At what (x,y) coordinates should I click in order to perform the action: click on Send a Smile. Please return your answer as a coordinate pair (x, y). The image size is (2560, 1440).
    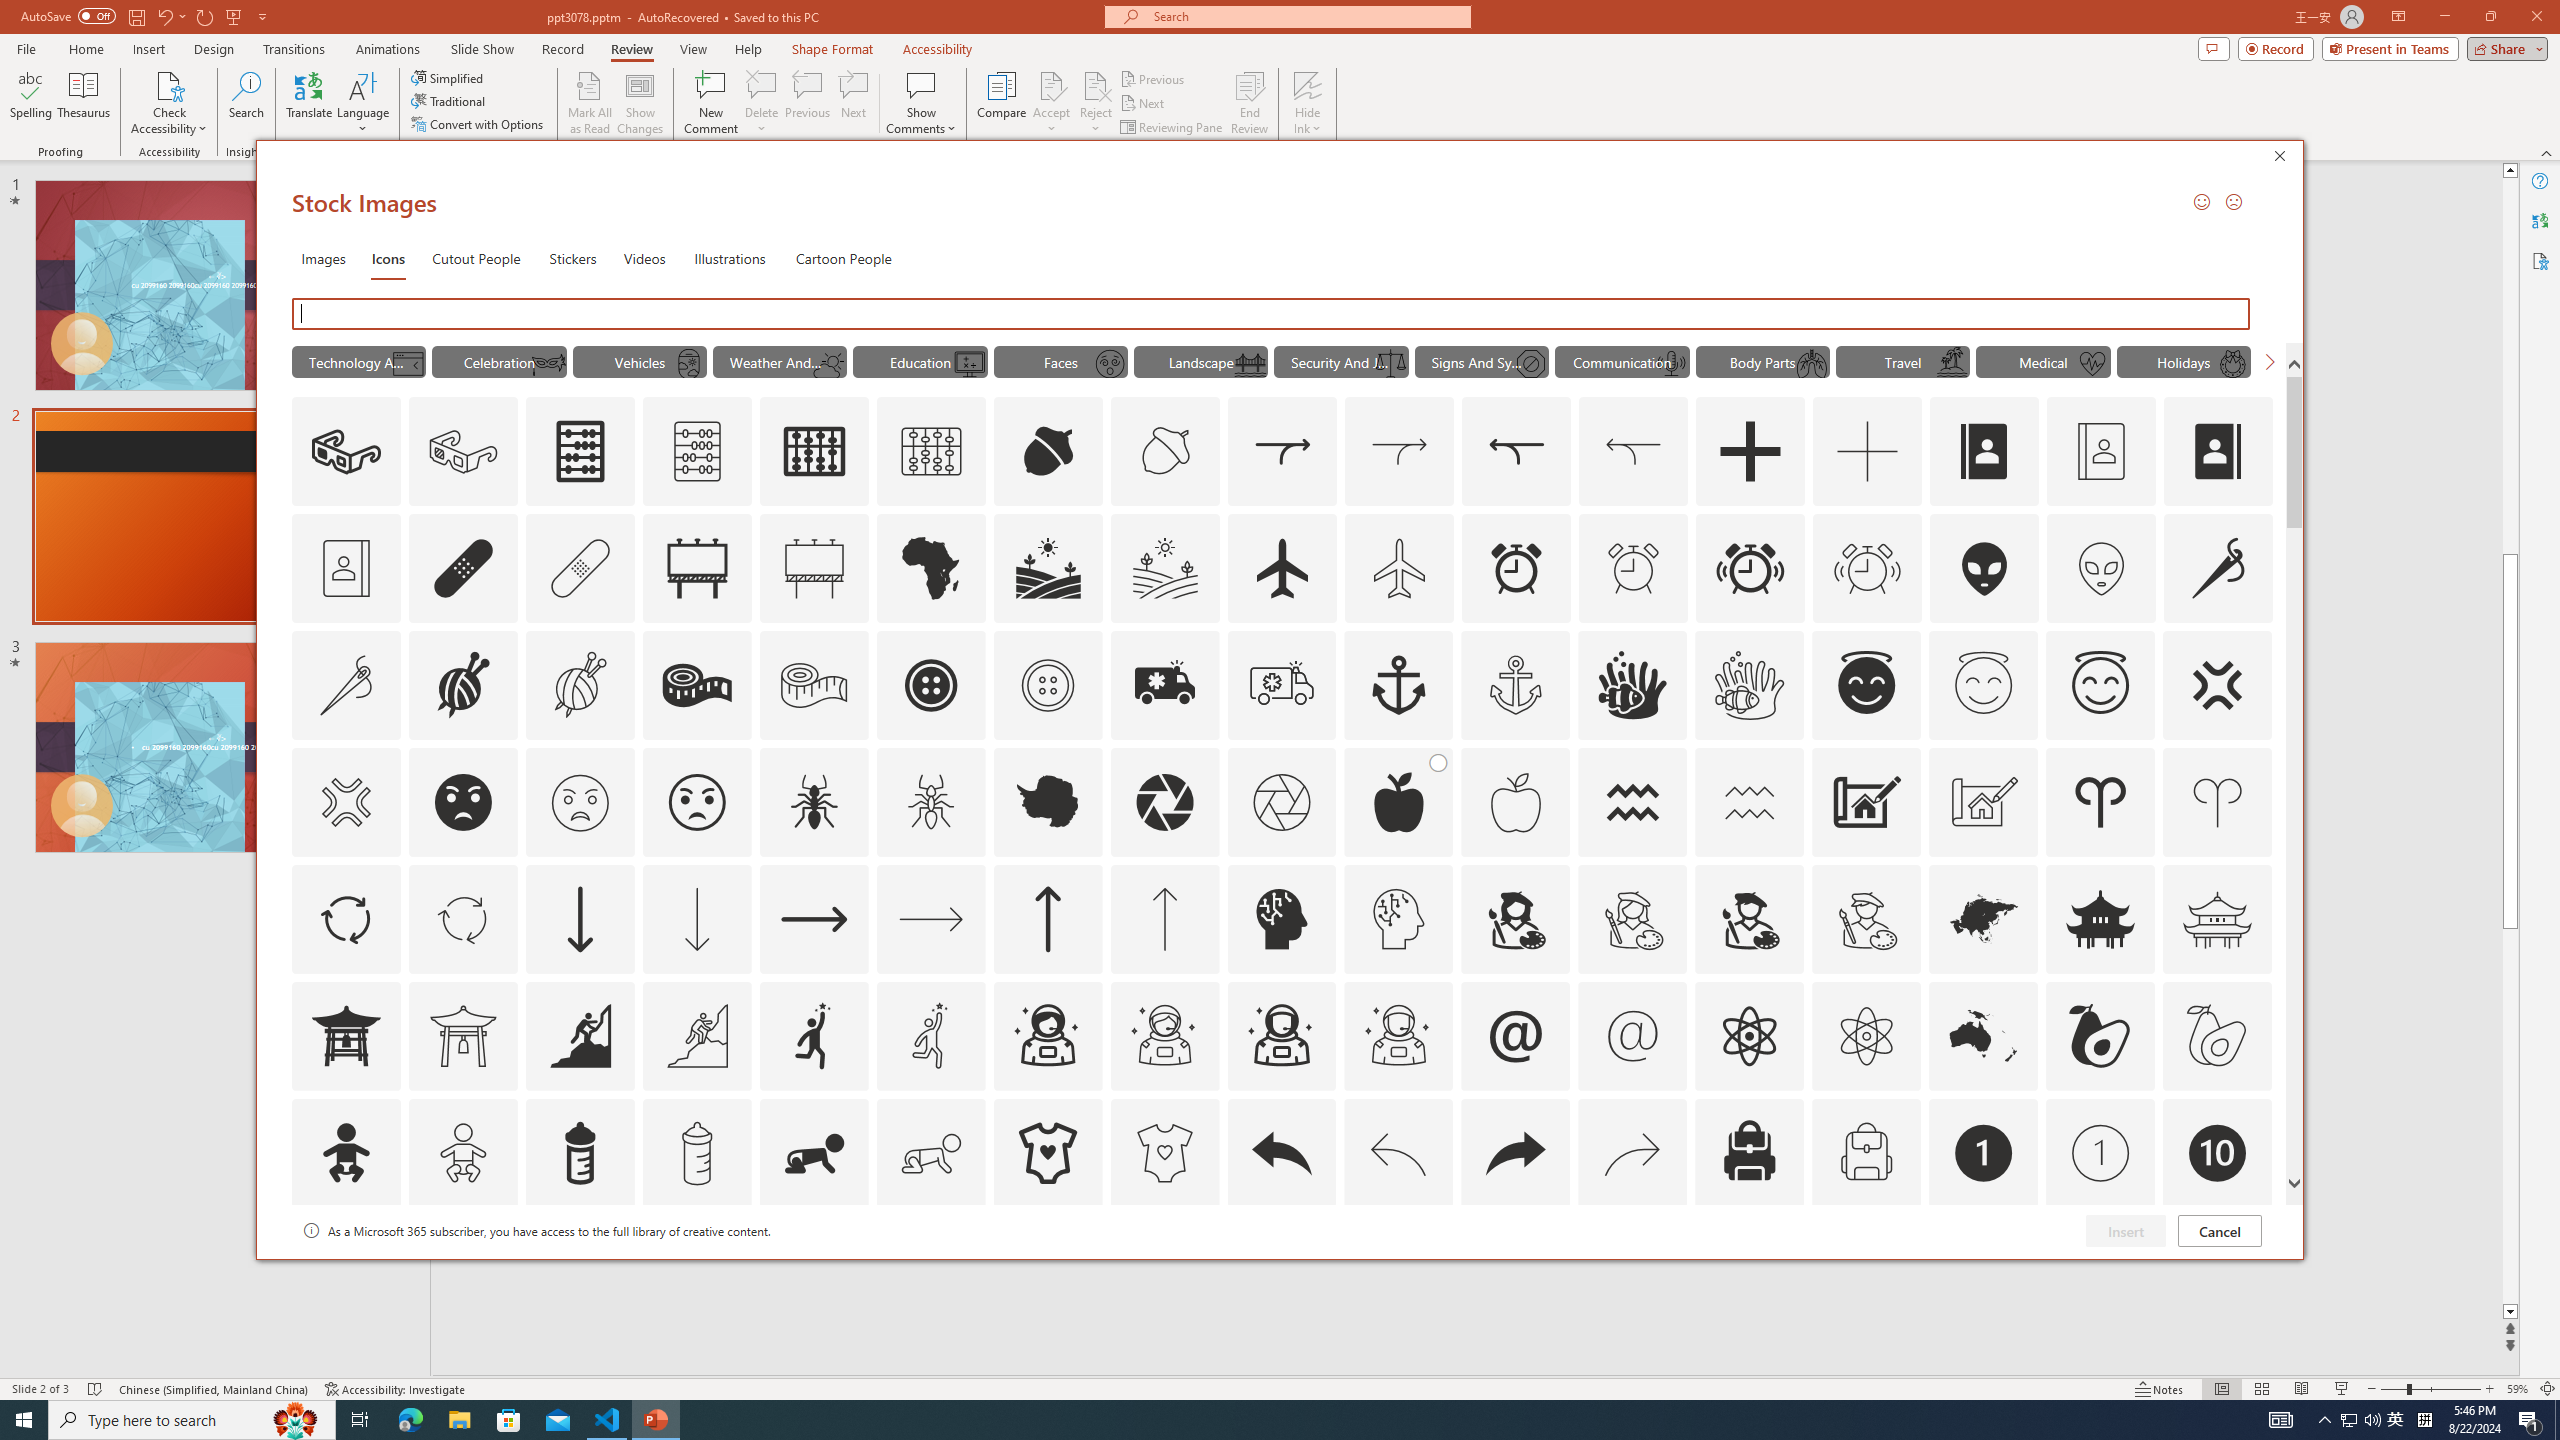
    Looking at the image, I should click on (2201, 201).